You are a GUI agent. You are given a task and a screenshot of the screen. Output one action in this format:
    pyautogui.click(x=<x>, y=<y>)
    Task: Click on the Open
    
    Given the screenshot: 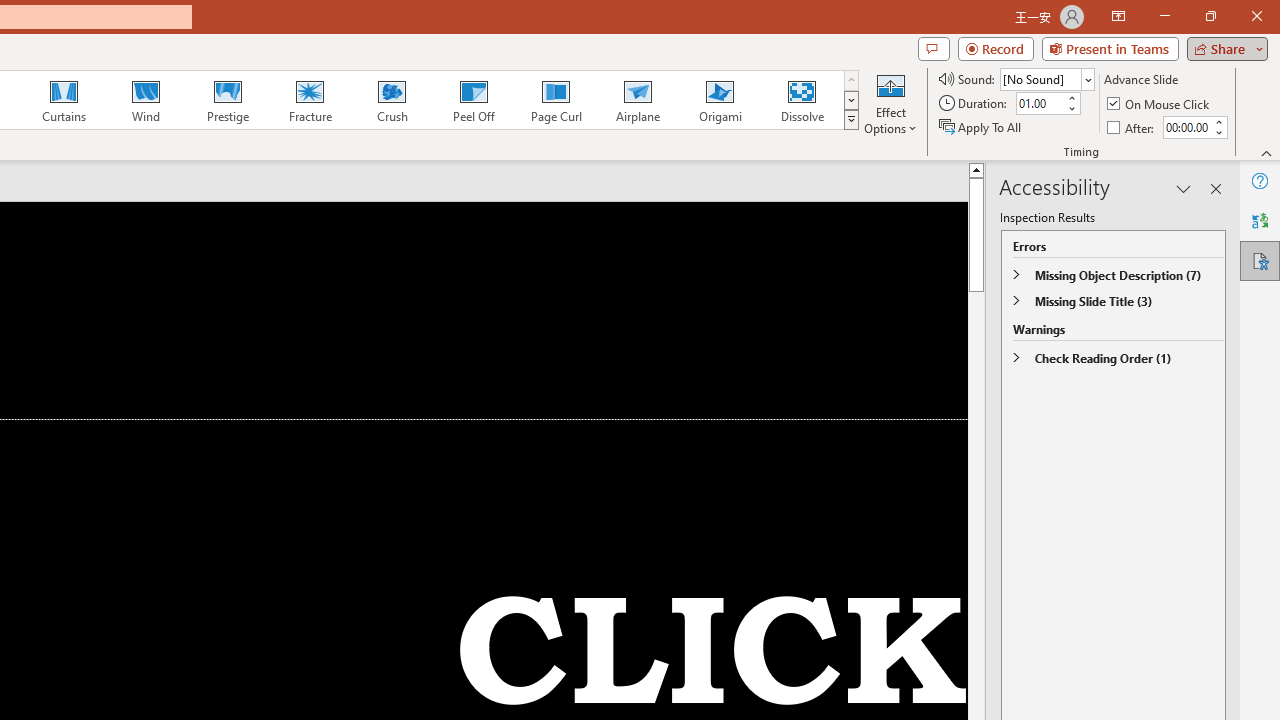 What is the action you would take?
    pyautogui.click(x=1088, y=80)
    